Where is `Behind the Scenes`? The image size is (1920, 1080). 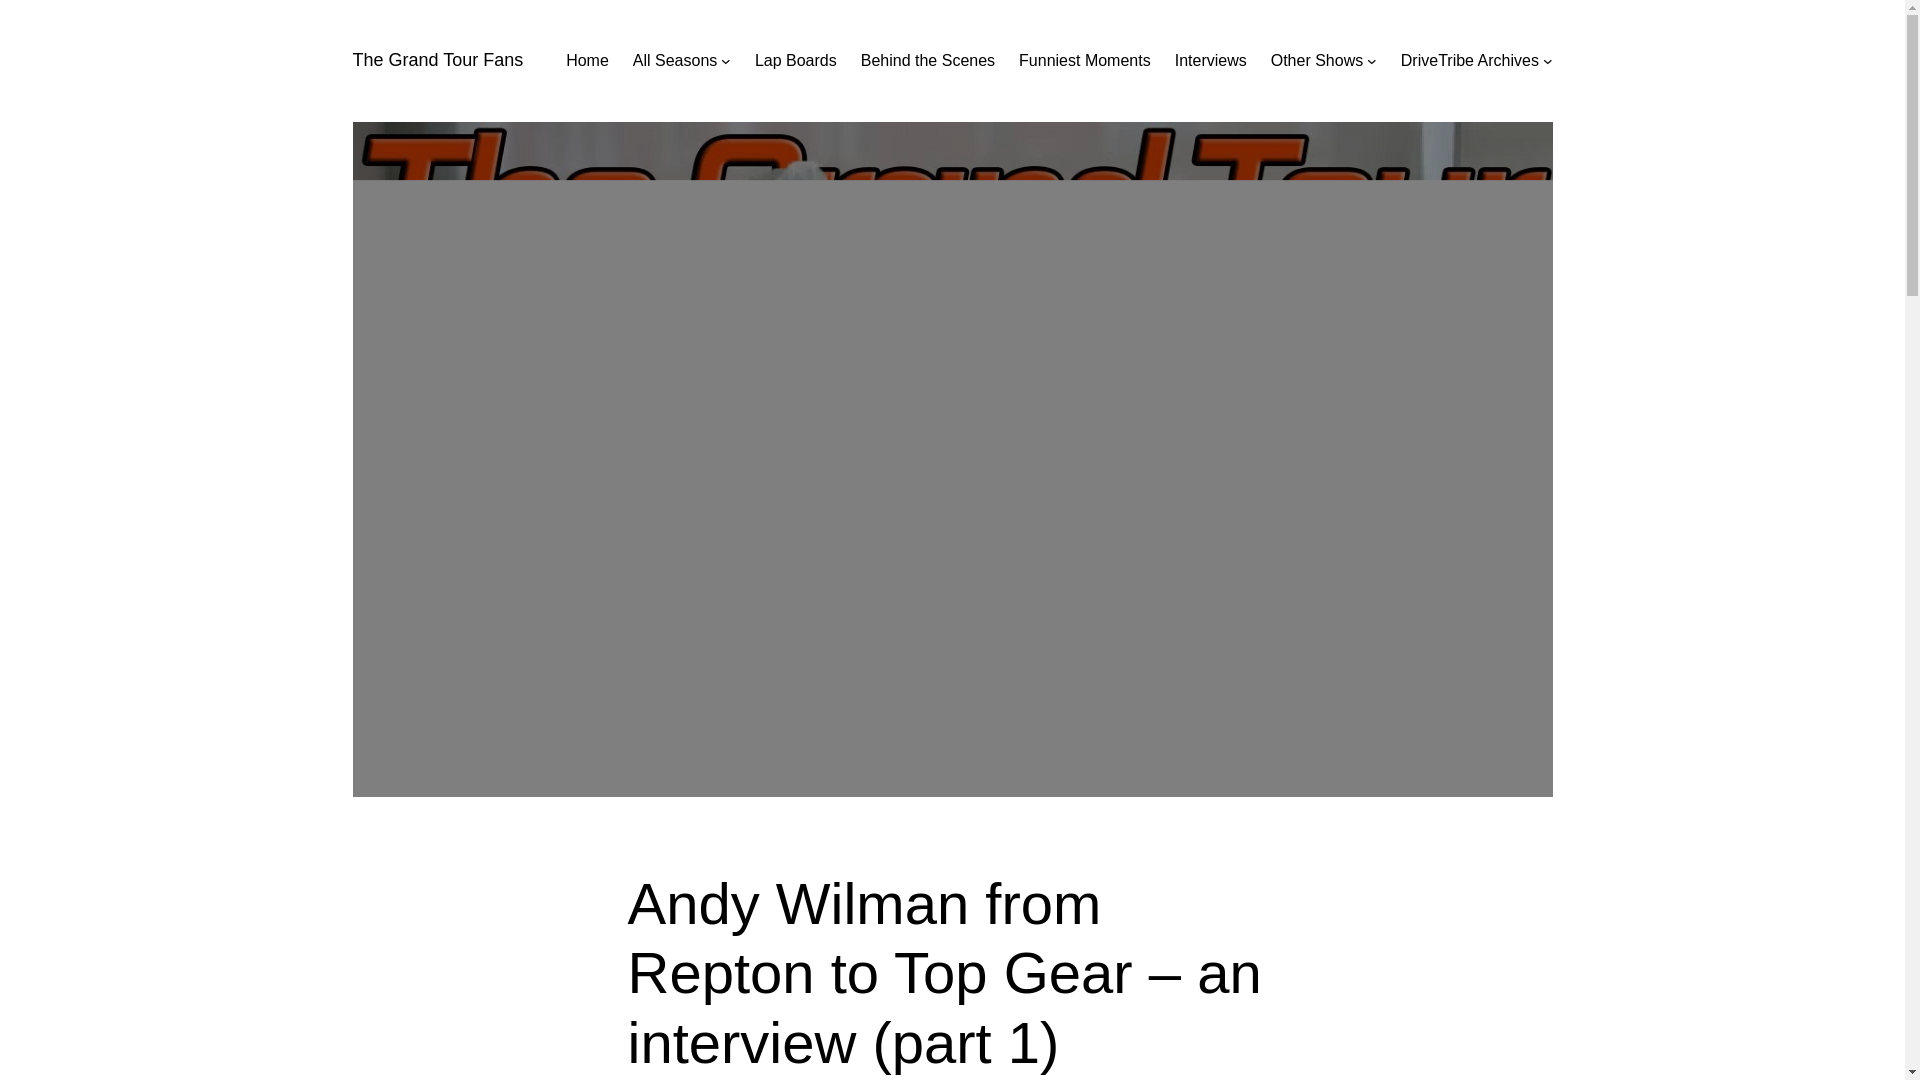
Behind the Scenes is located at coordinates (927, 60).